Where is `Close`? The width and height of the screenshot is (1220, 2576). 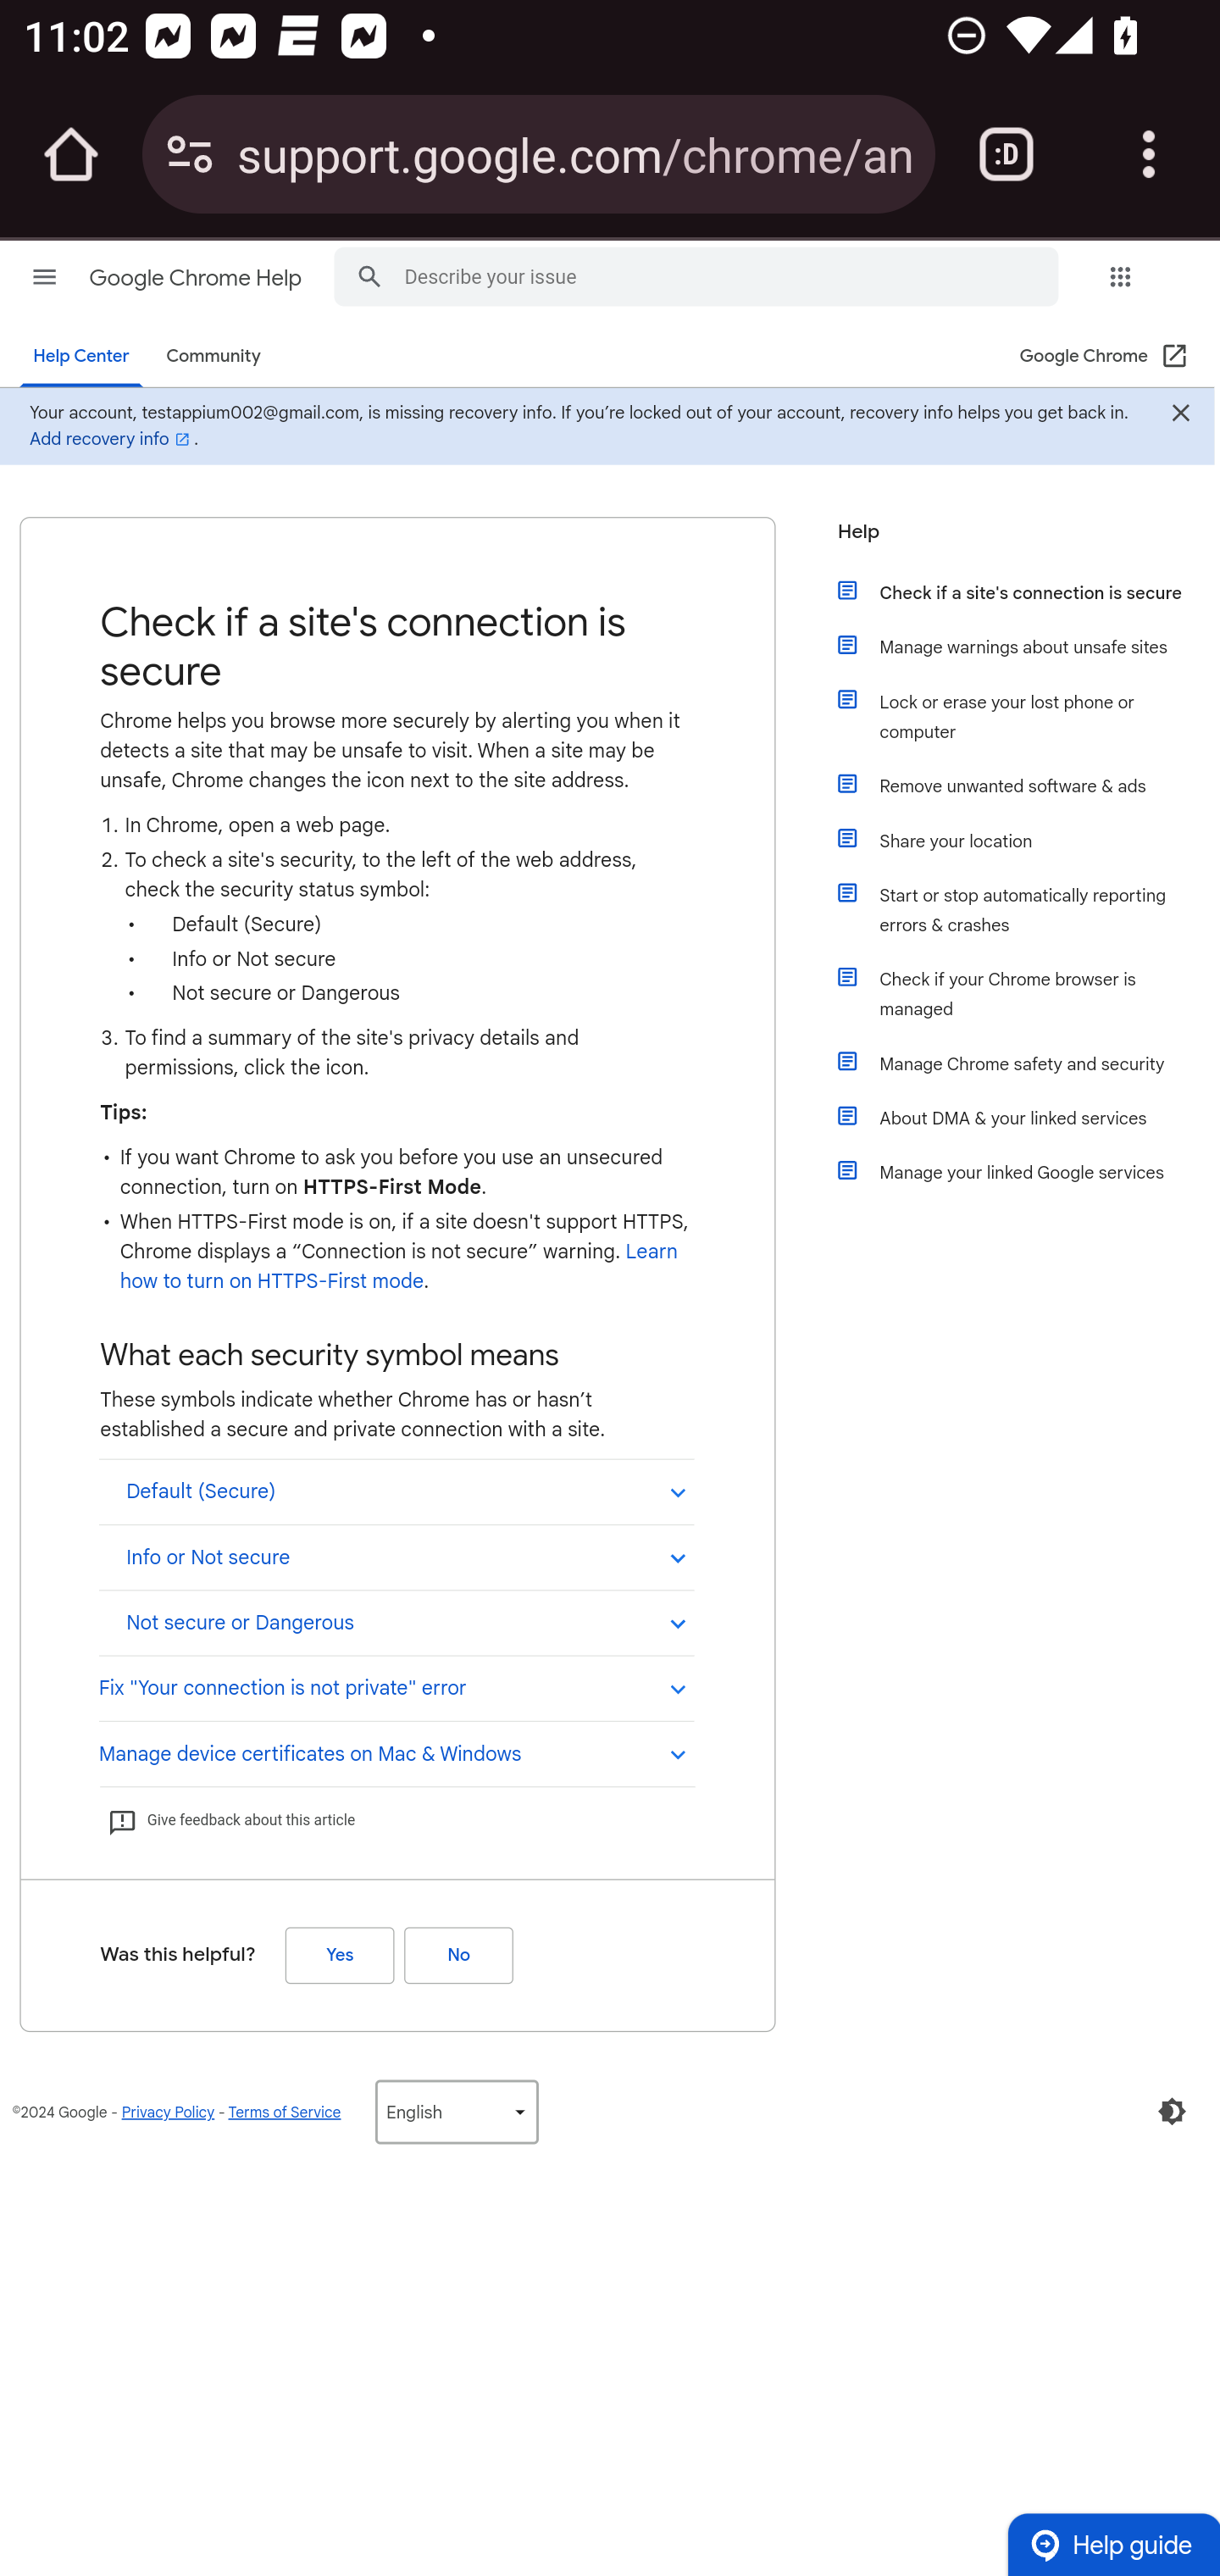
Close is located at coordinates (1179, 415).